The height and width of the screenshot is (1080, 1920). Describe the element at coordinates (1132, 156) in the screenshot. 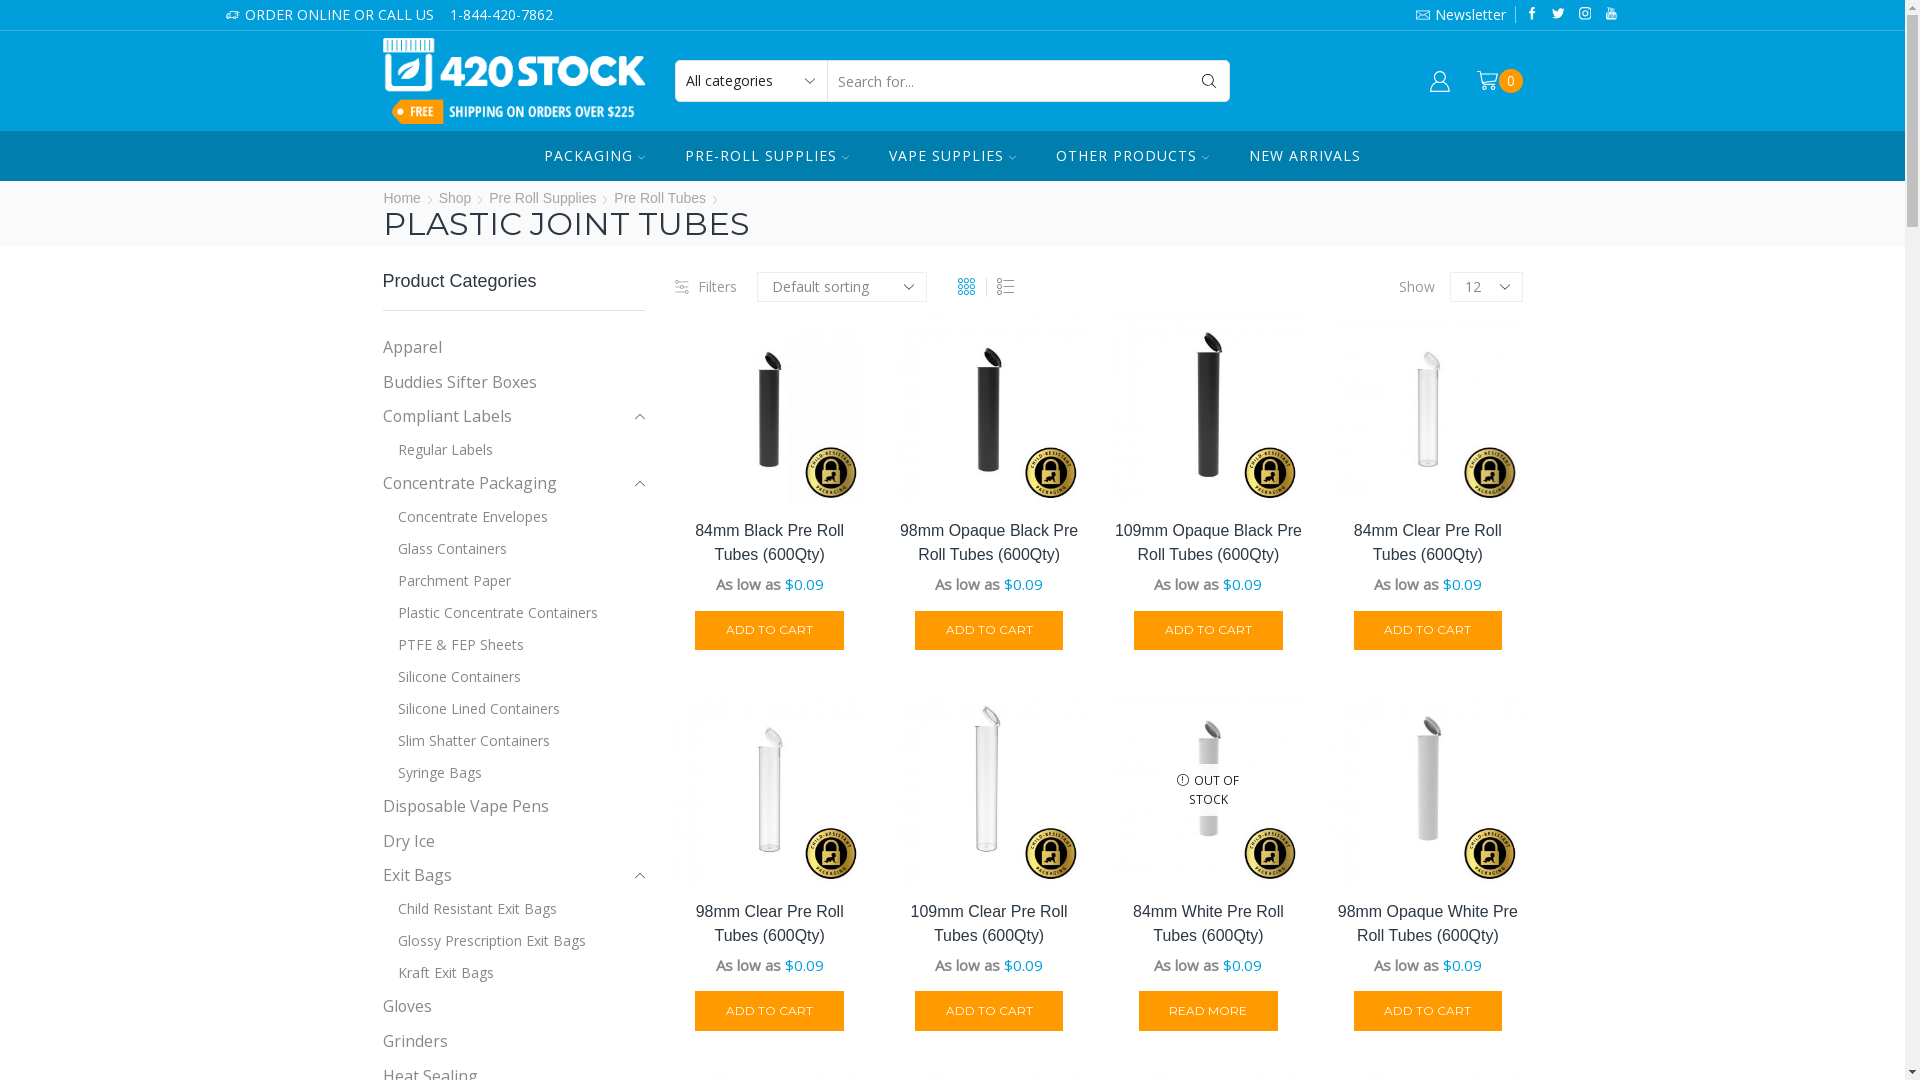

I see `OTHER PRODUCTS` at that location.